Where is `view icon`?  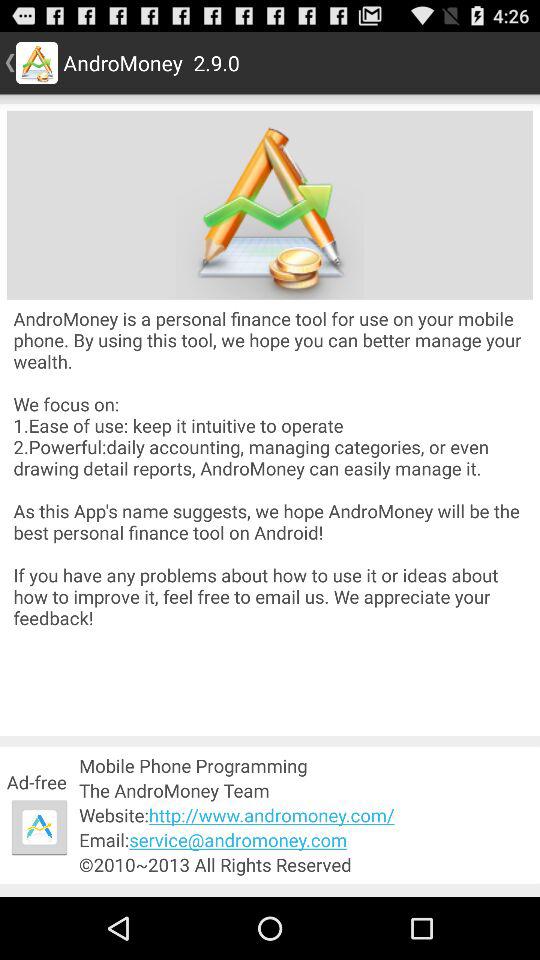
view icon is located at coordinates (270, 204).